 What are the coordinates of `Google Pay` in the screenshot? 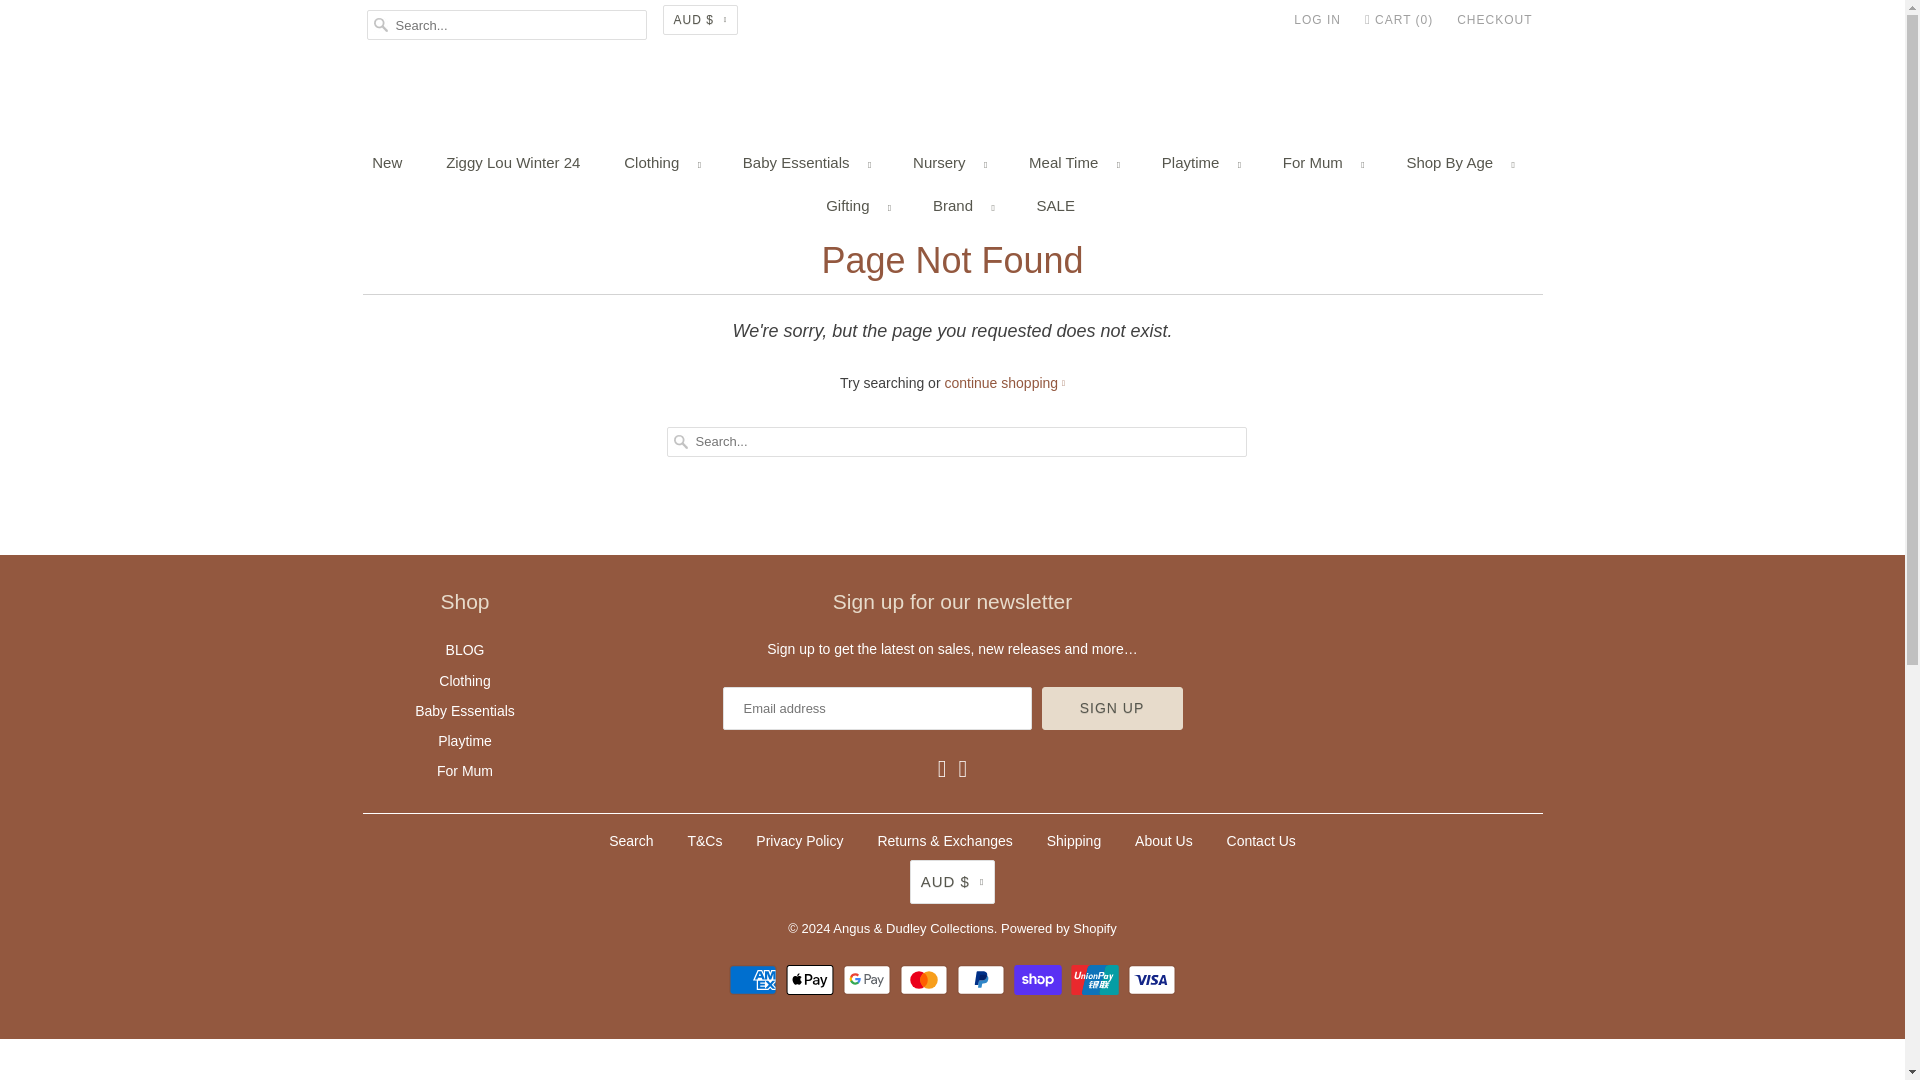 It's located at (869, 980).